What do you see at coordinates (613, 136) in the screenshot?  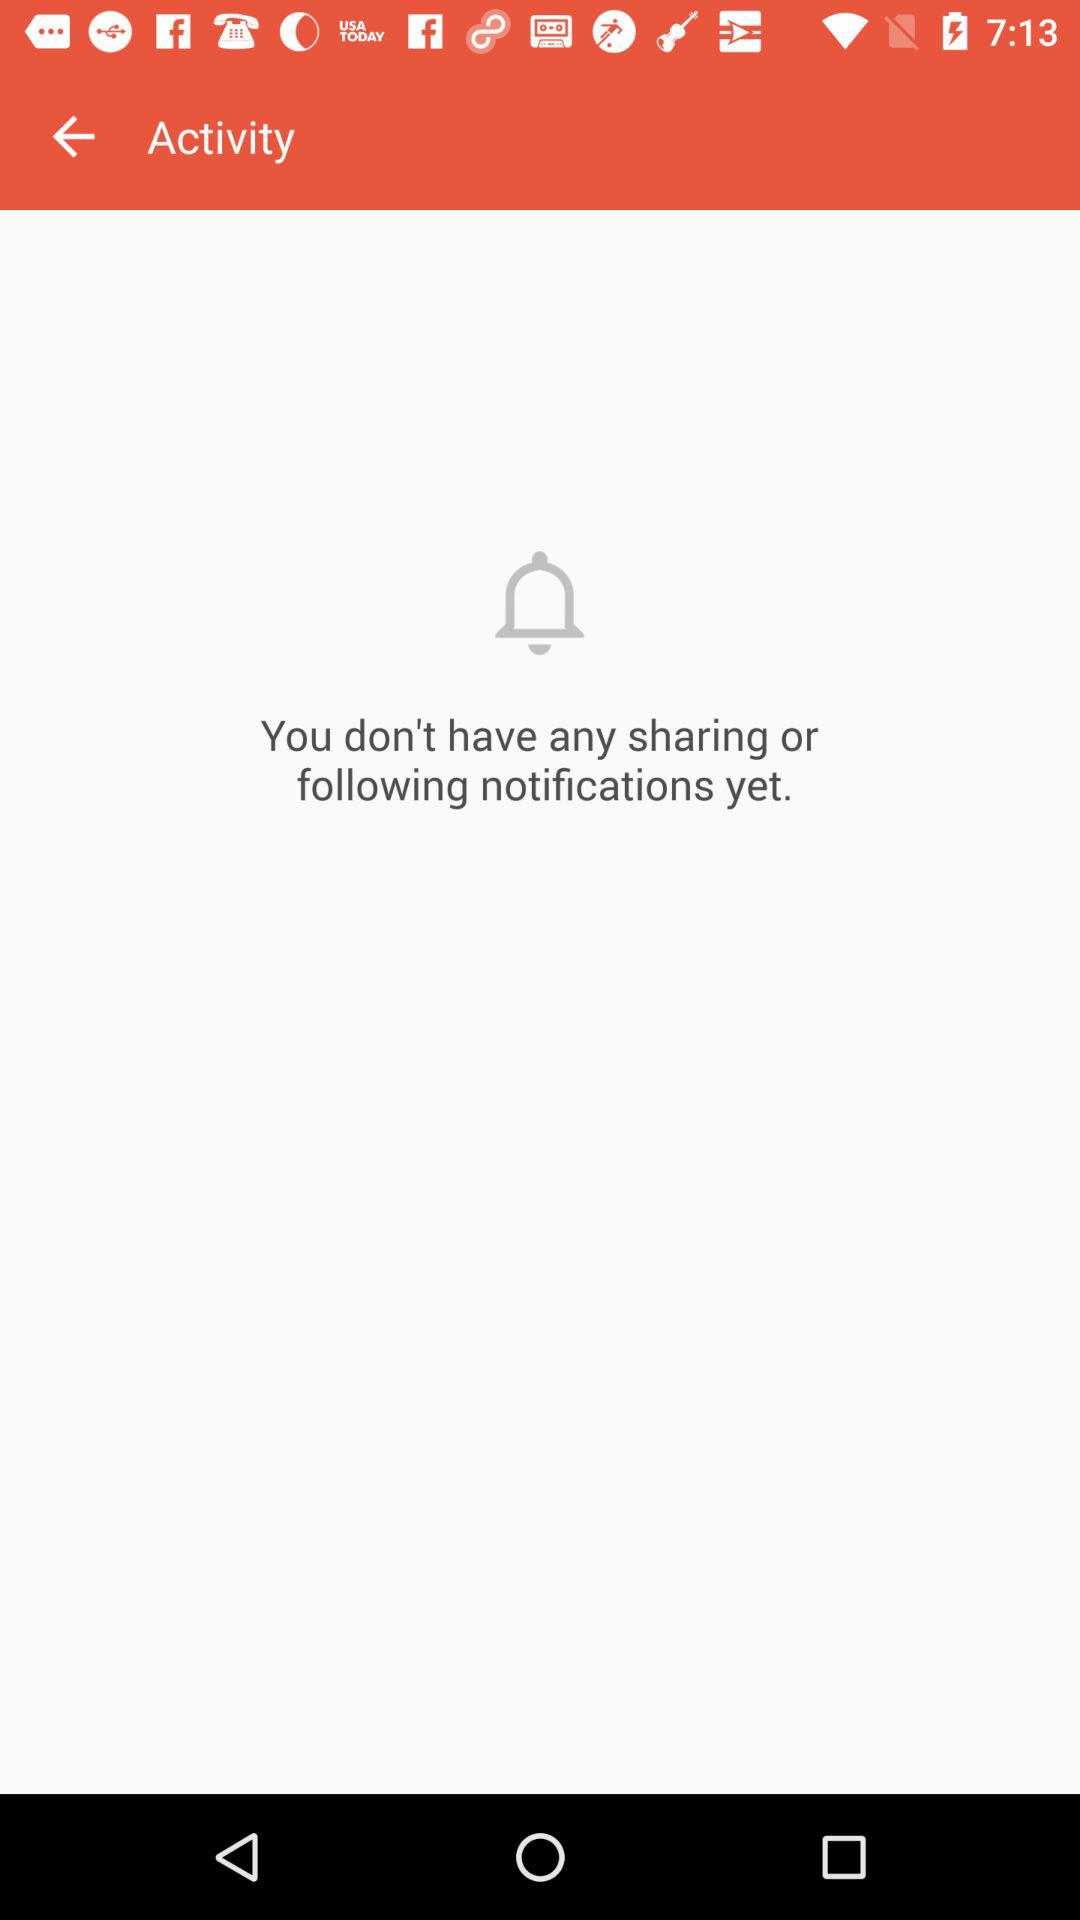 I see `jump to activity icon` at bounding box center [613, 136].